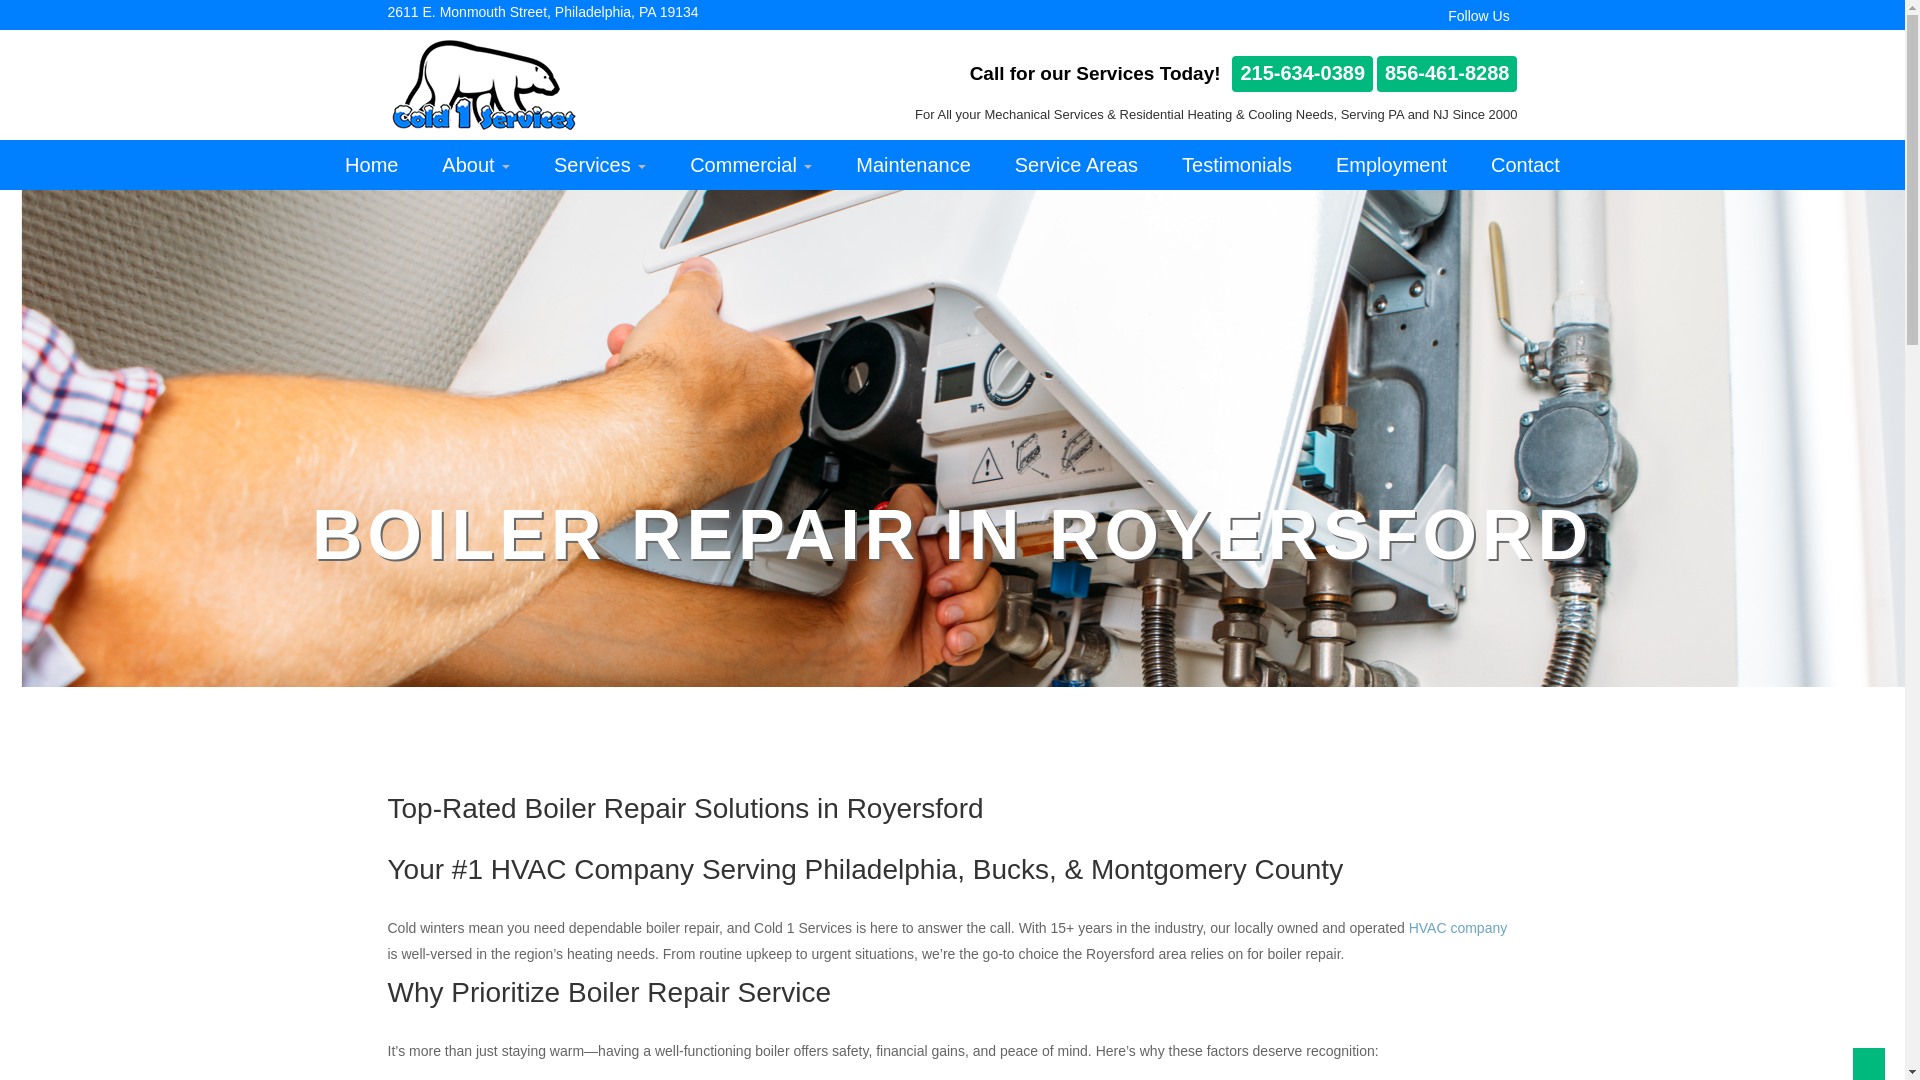  I want to click on Services, so click(600, 165).